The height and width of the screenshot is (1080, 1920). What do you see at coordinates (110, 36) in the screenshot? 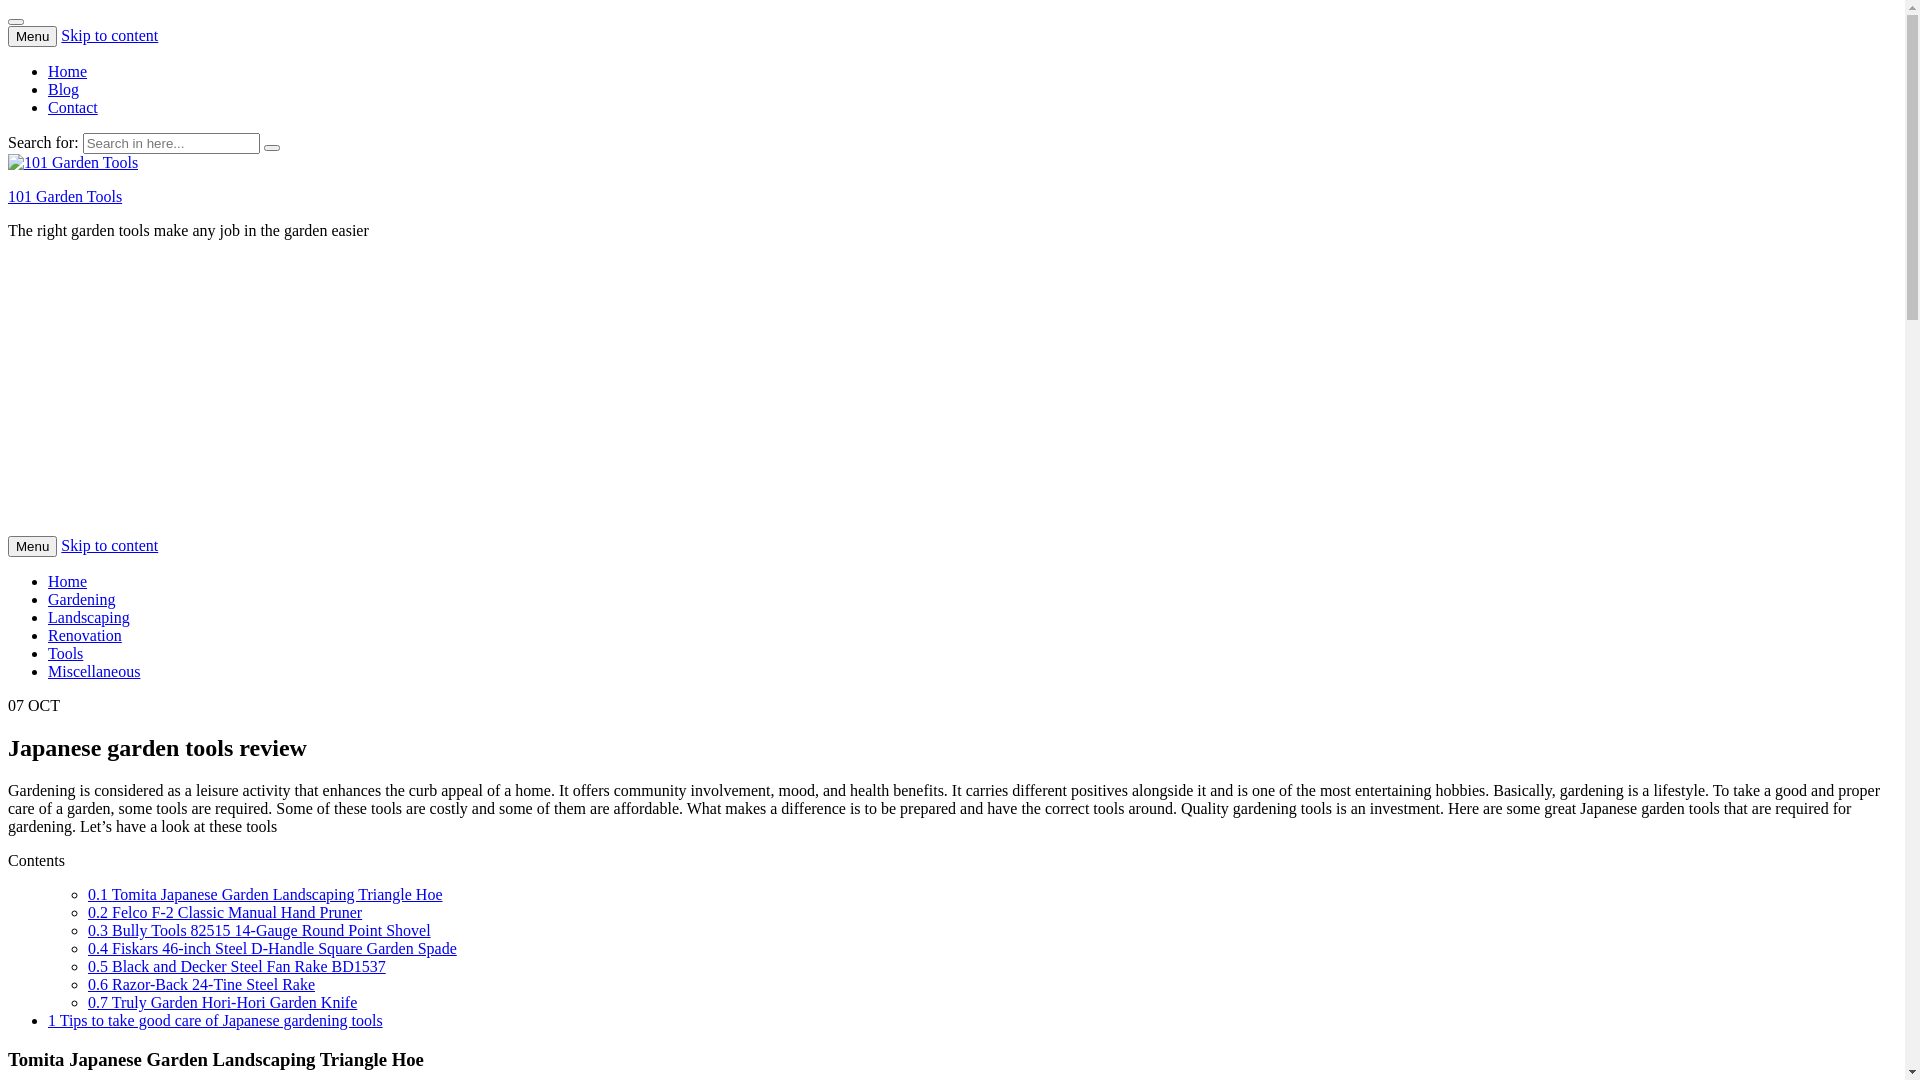
I see `Skip to content` at bounding box center [110, 36].